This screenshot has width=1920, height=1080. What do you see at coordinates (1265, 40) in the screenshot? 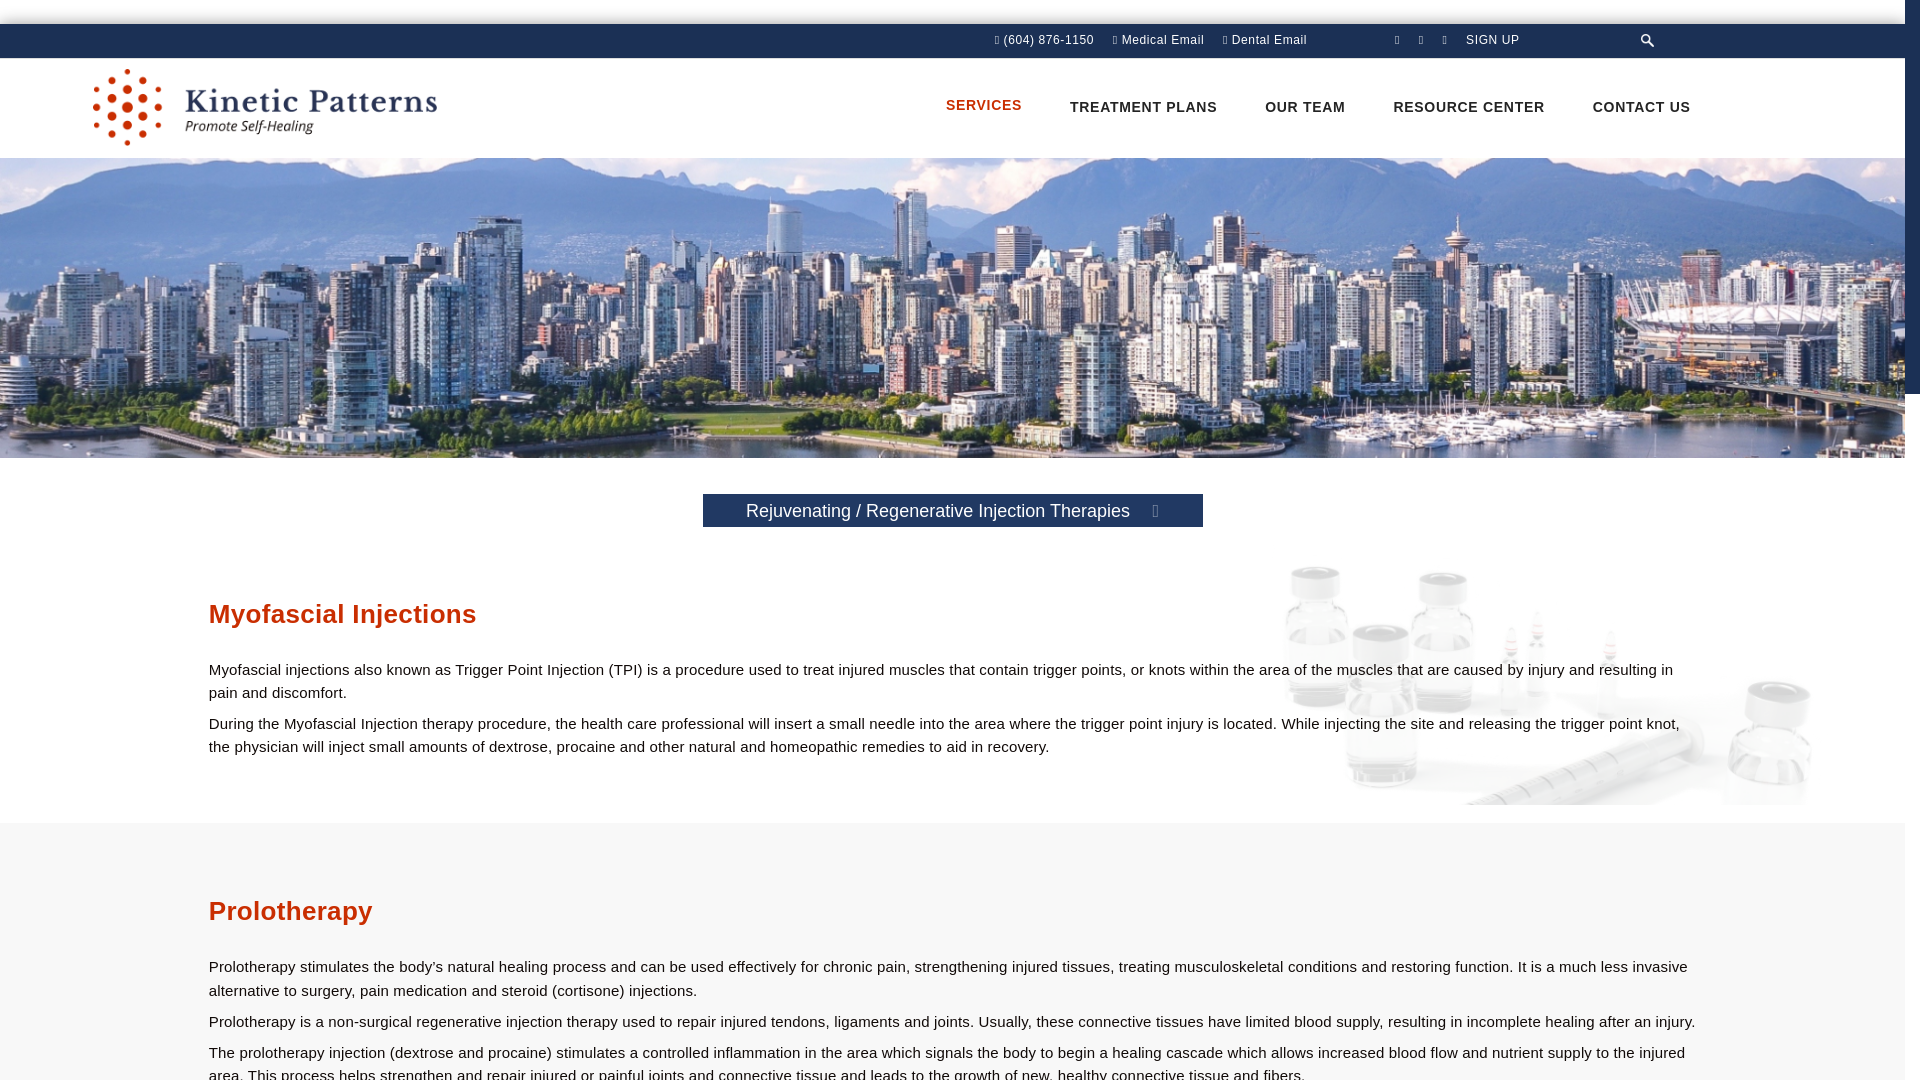
I see `Dental Email` at bounding box center [1265, 40].